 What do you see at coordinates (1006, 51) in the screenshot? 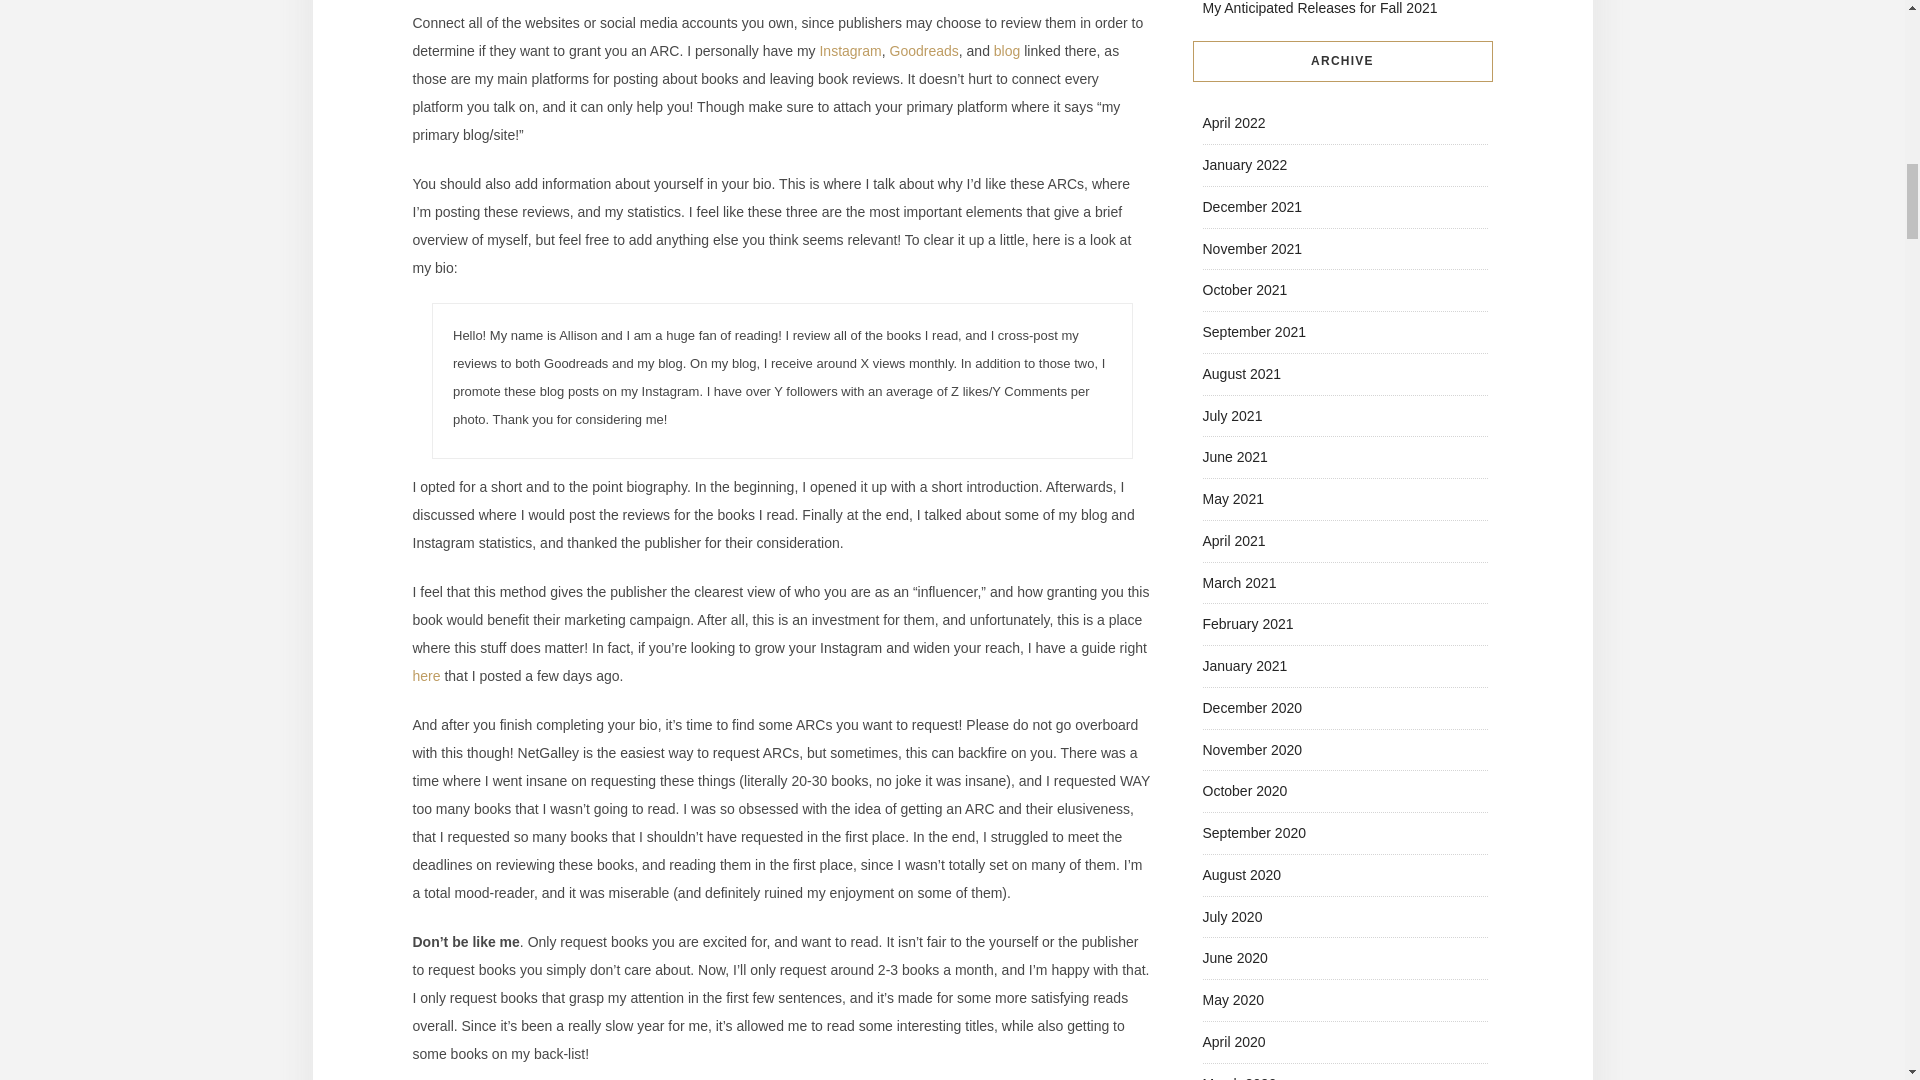
I see `blog` at bounding box center [1006, 51].